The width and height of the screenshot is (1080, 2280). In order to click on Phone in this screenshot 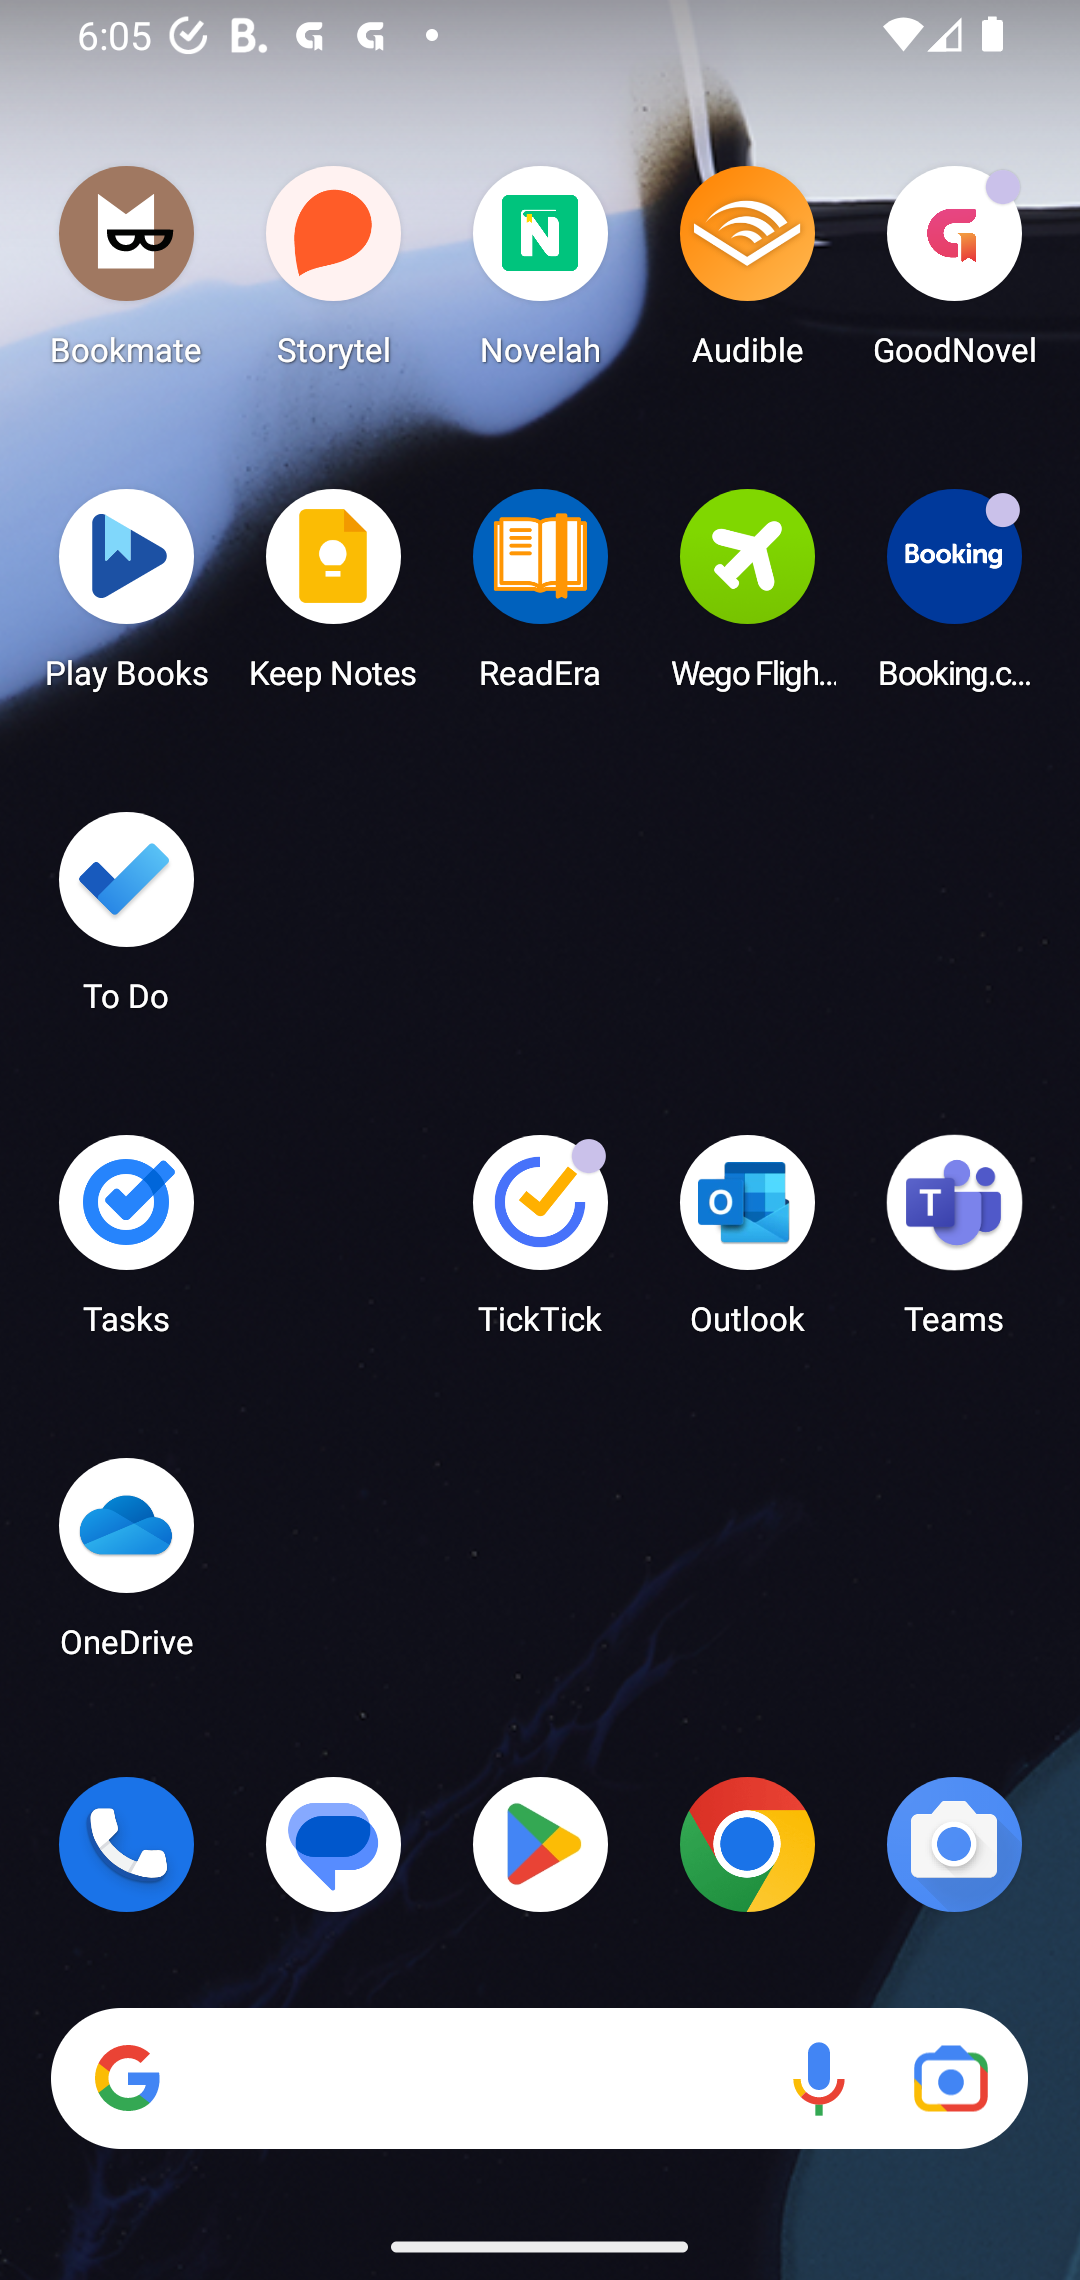, I will do `click(126, 1844)`.